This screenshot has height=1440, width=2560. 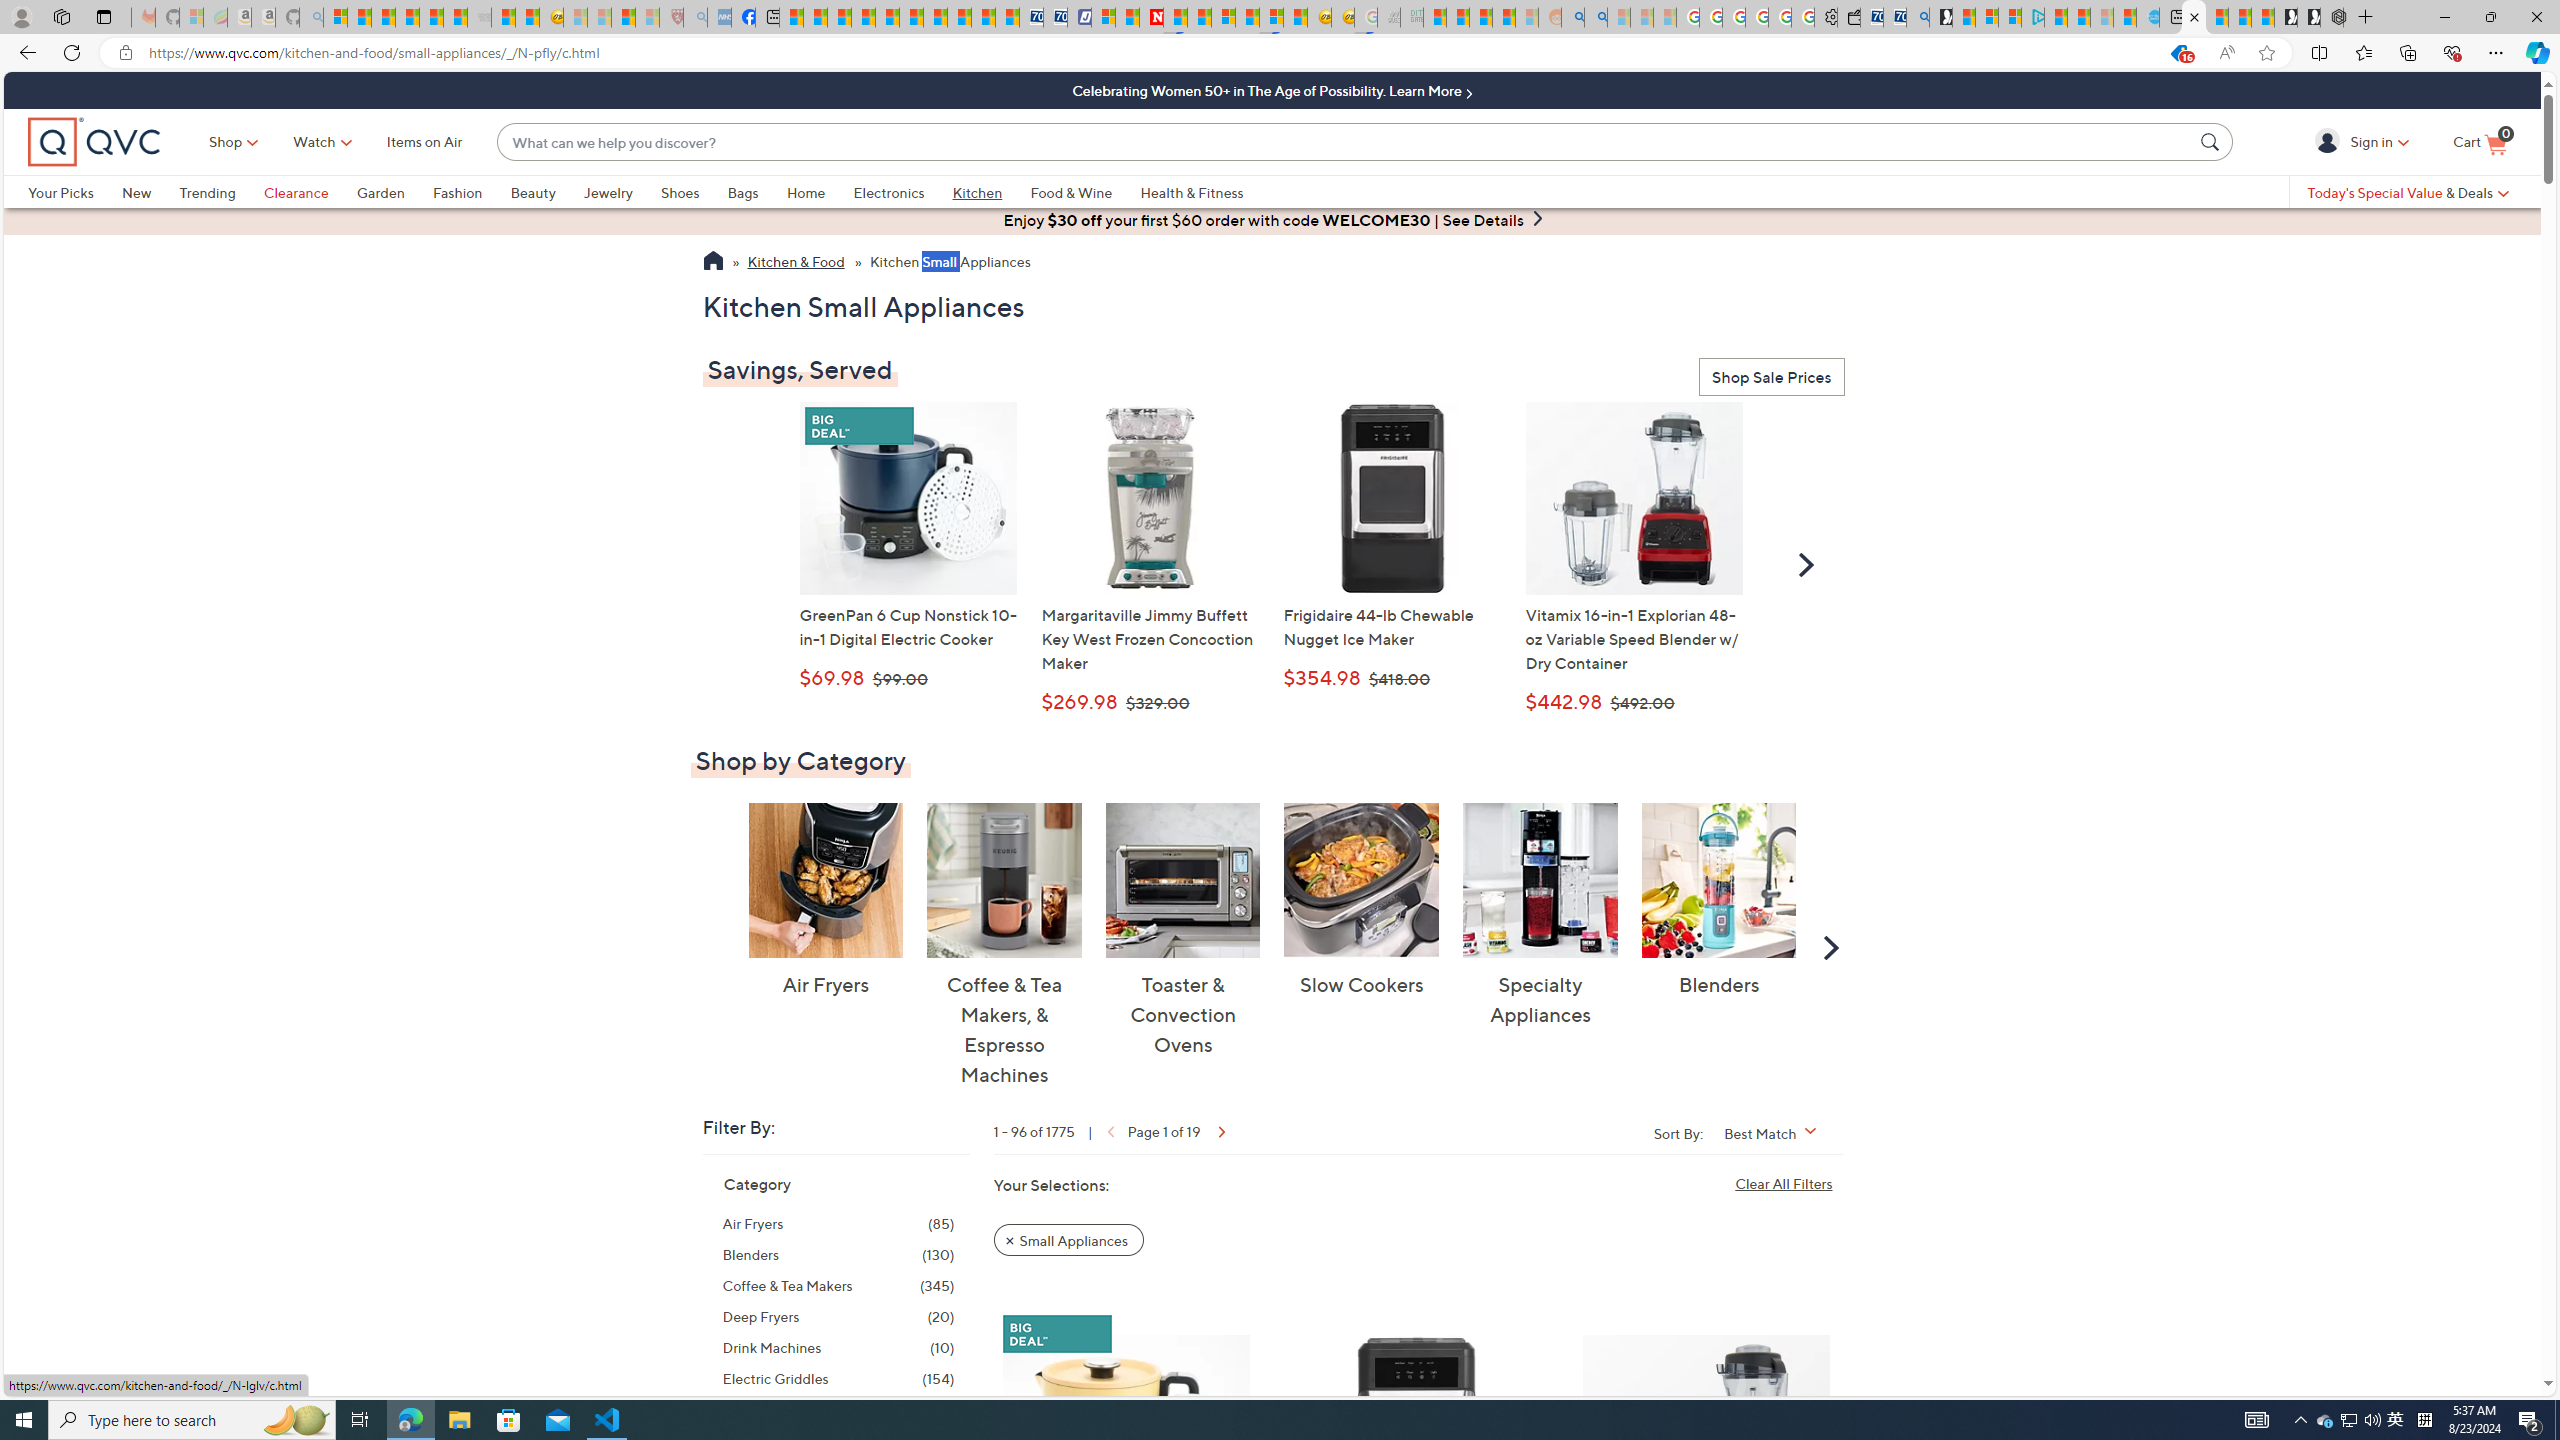 What do you see at coordinates (608, 192) in the screenshot?
I see `Jewelry` at bounding box center [608, 192].